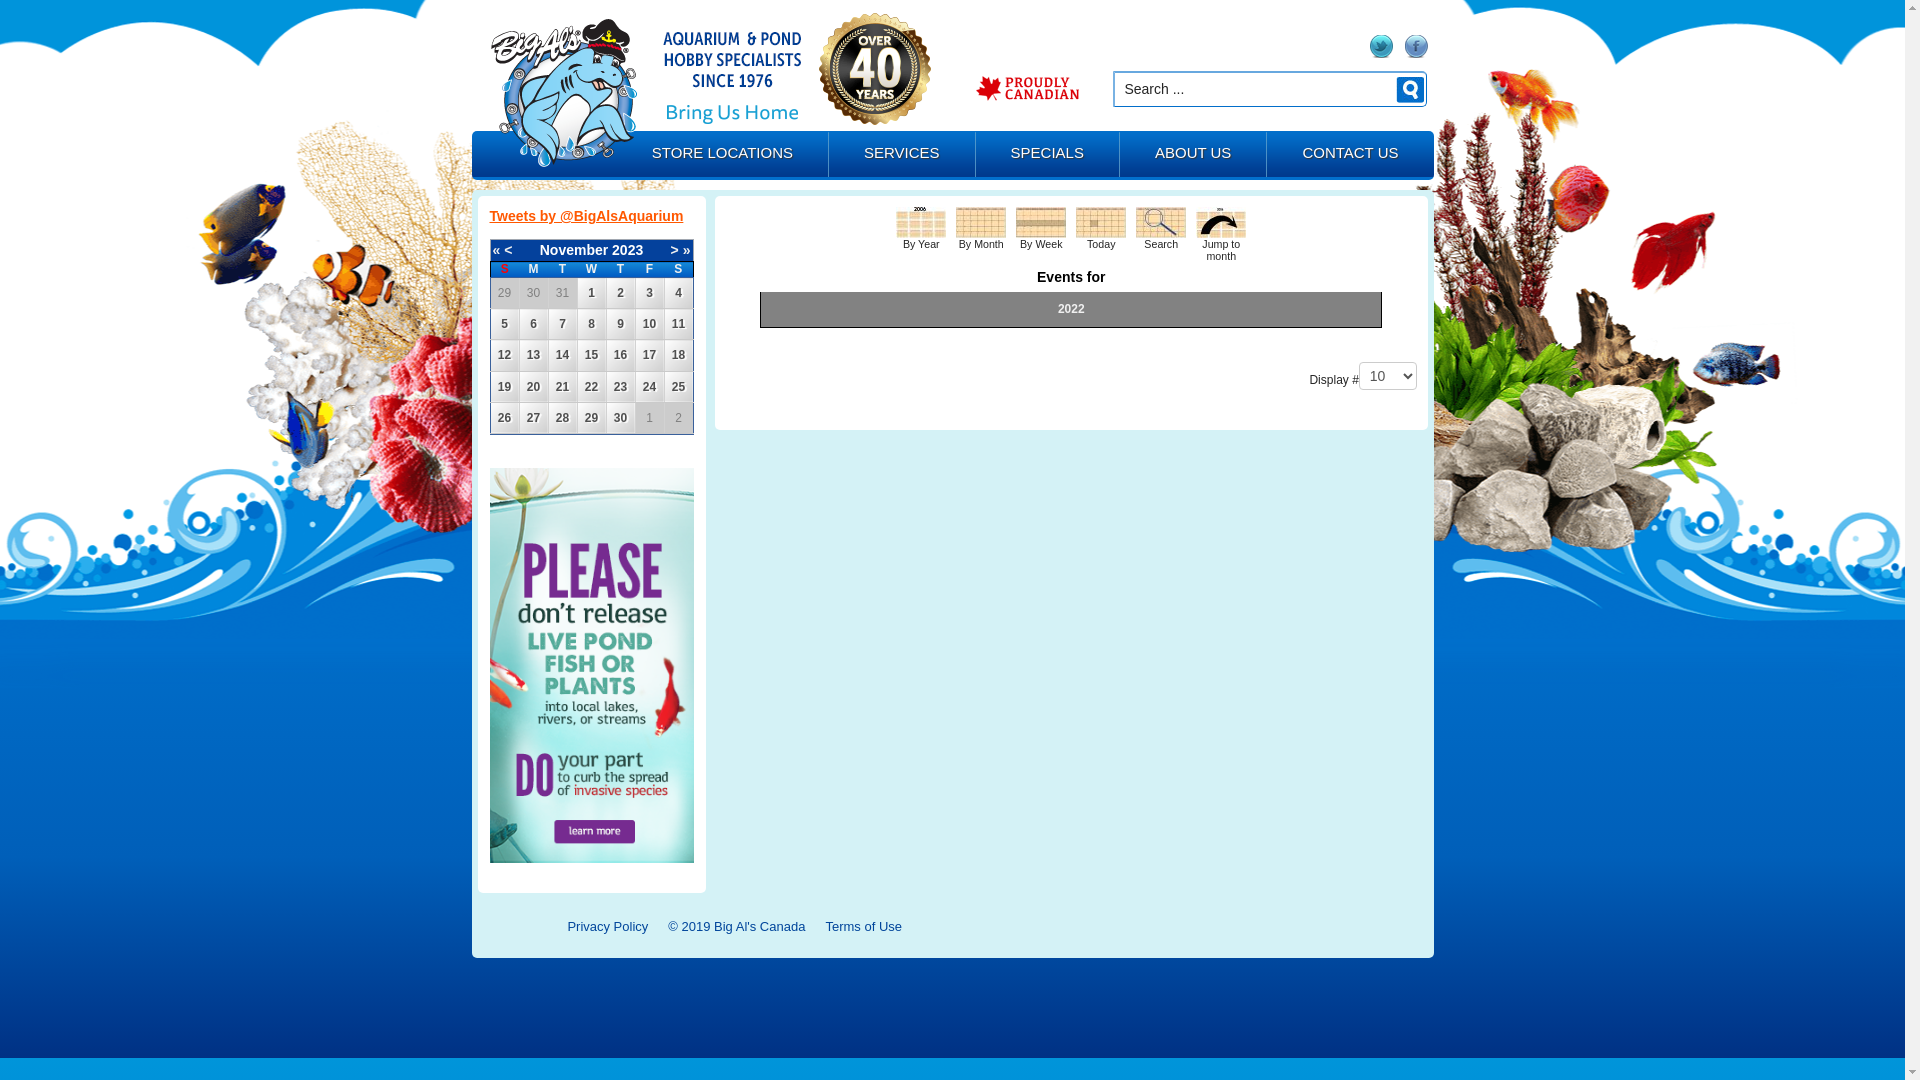 This screenshot has width=1920, height=1080. What do you see at coordinates (650, 387) in the screenshot?
I see `24` at bounding box center [650, 387].